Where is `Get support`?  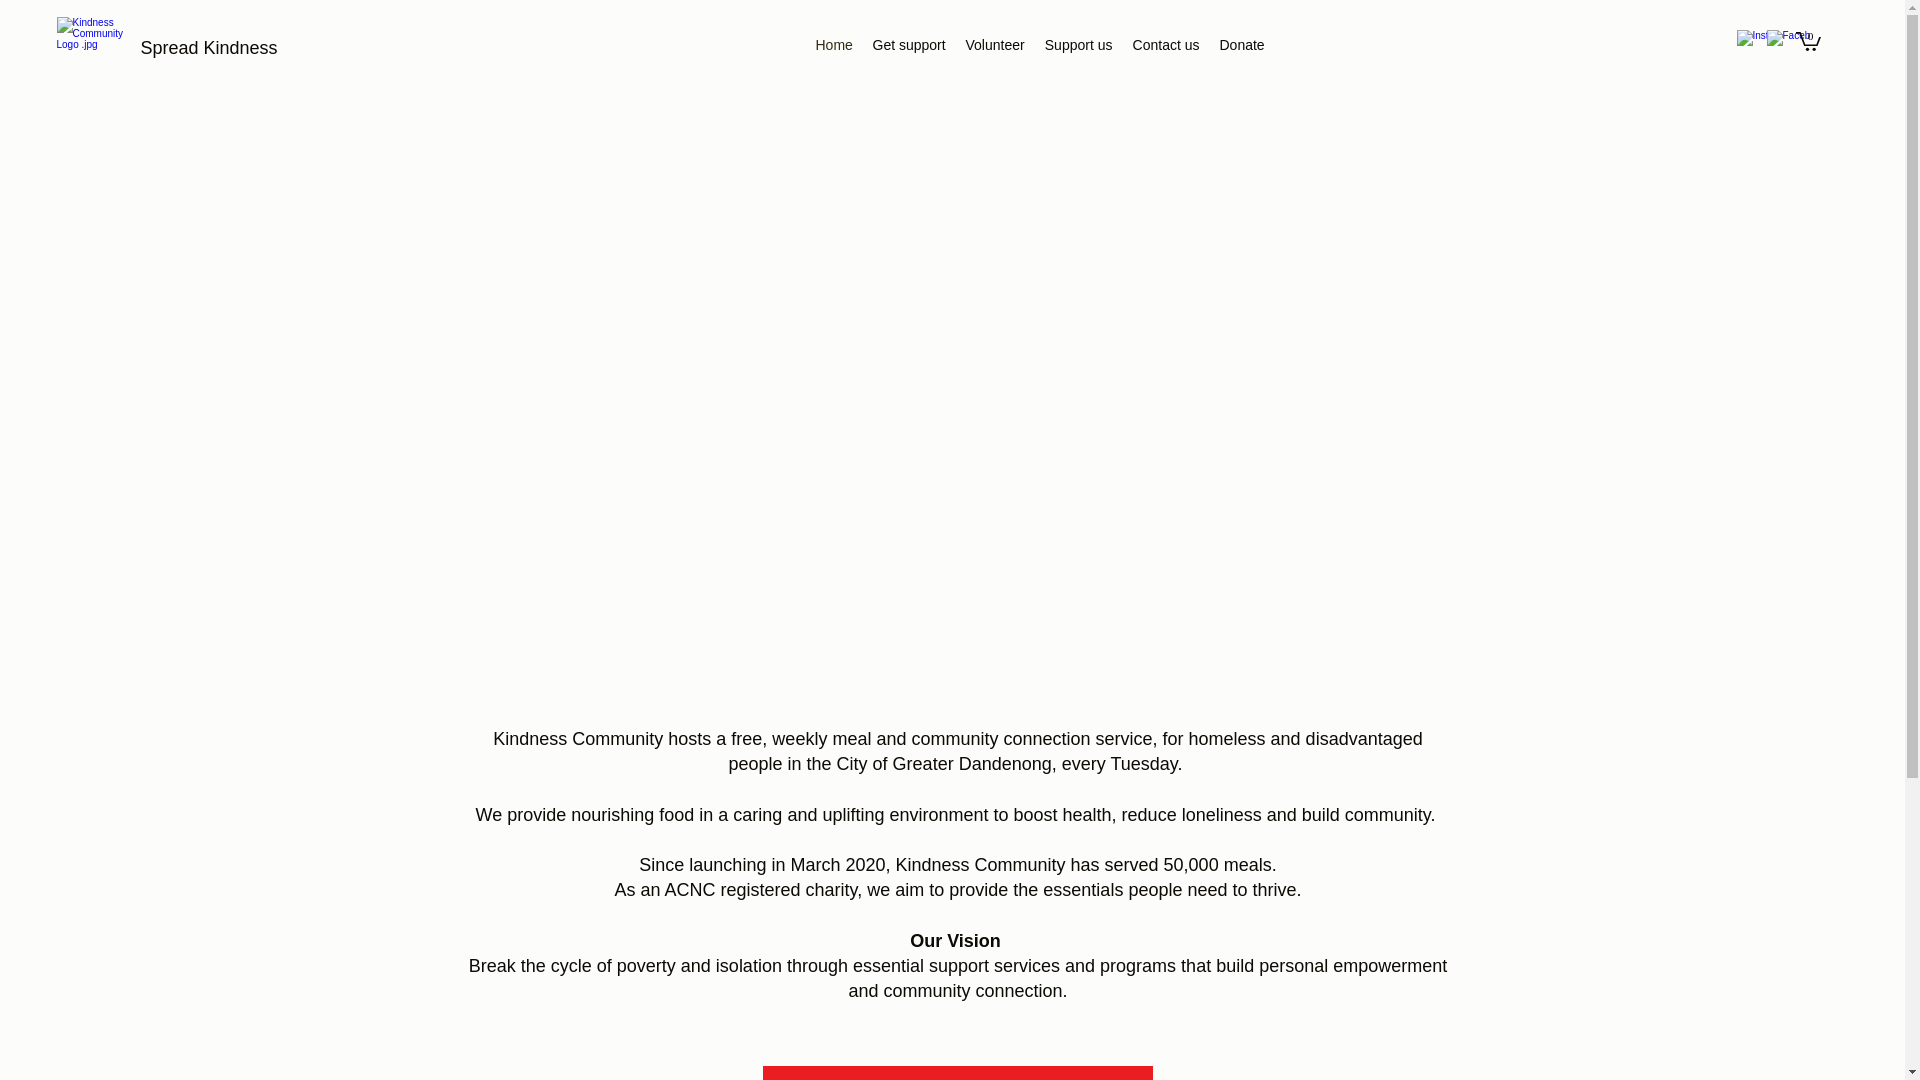 Get support is located at coordinates (908, 45).